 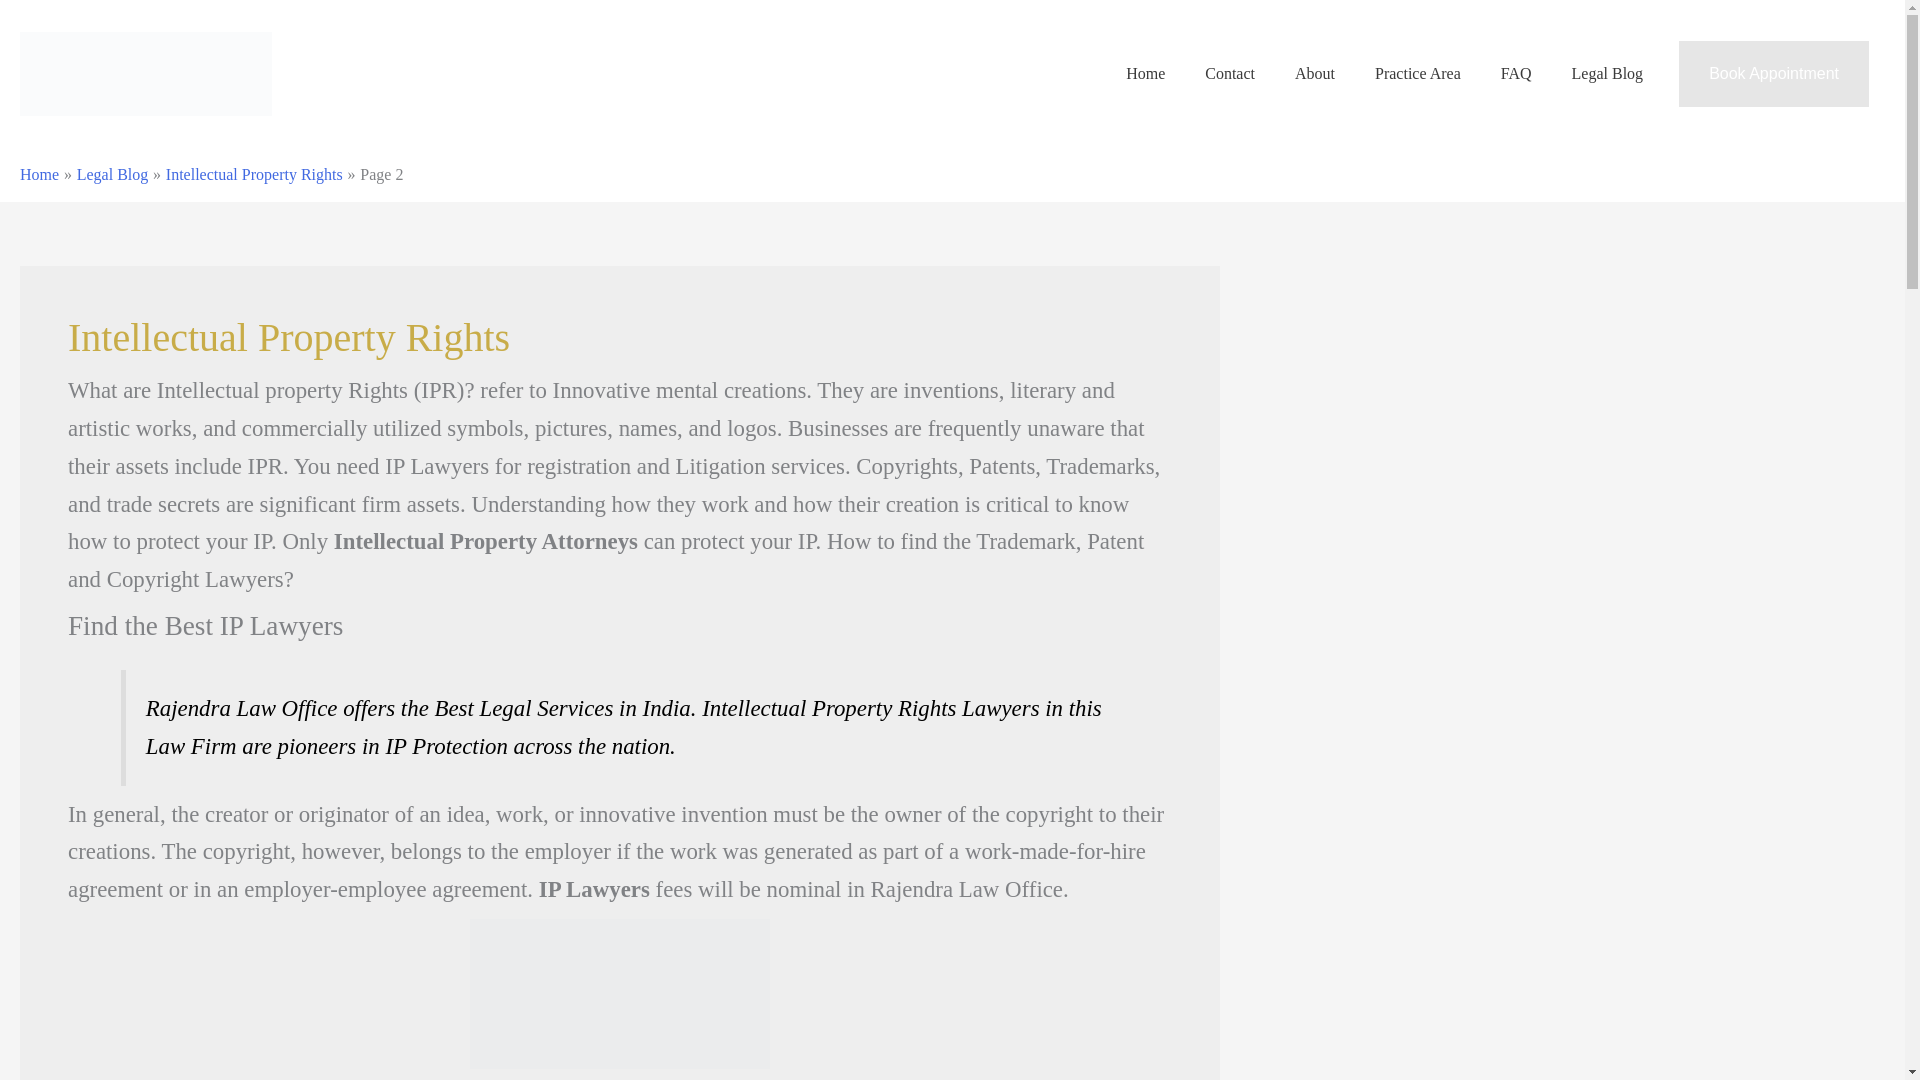 I want to click on Practice Area, so click(x=102, y=246).